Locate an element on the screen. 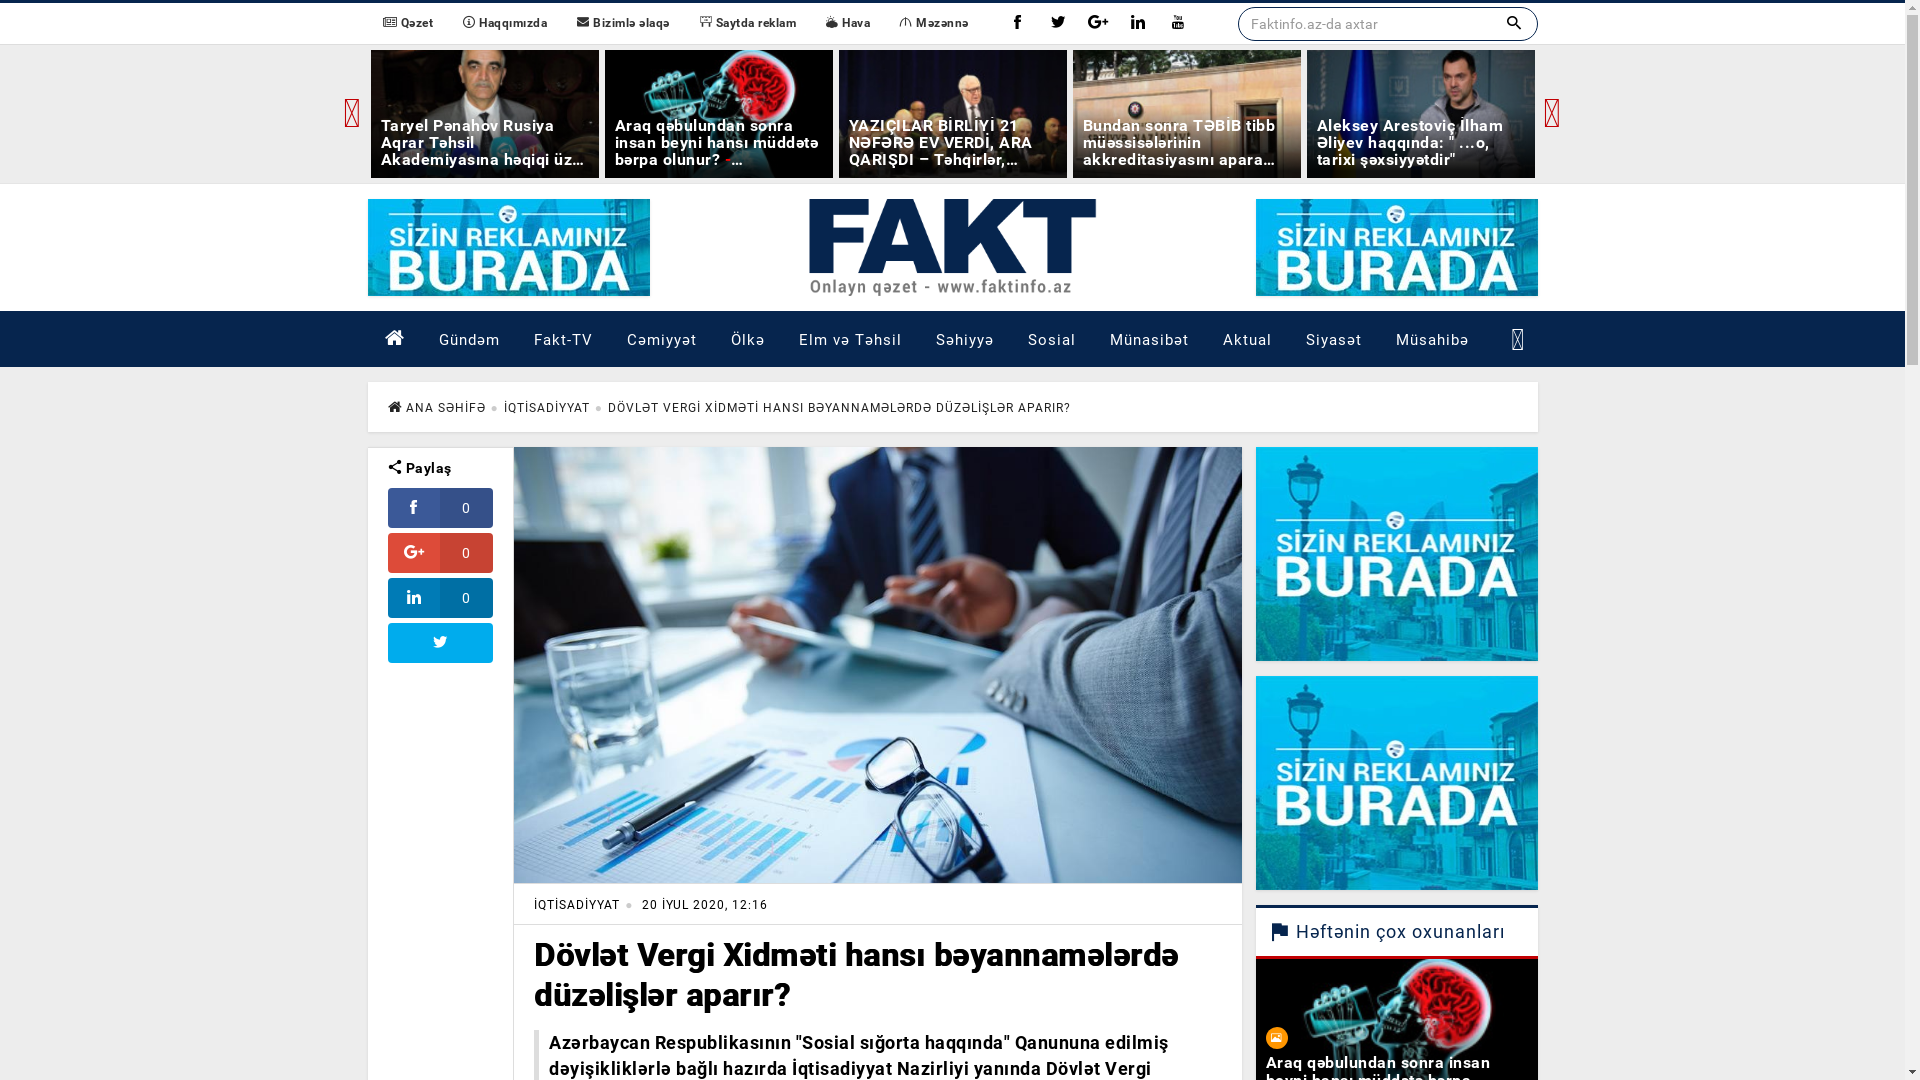 The image size is (1920, 1080). 0 is located at coordinates (440, 598).